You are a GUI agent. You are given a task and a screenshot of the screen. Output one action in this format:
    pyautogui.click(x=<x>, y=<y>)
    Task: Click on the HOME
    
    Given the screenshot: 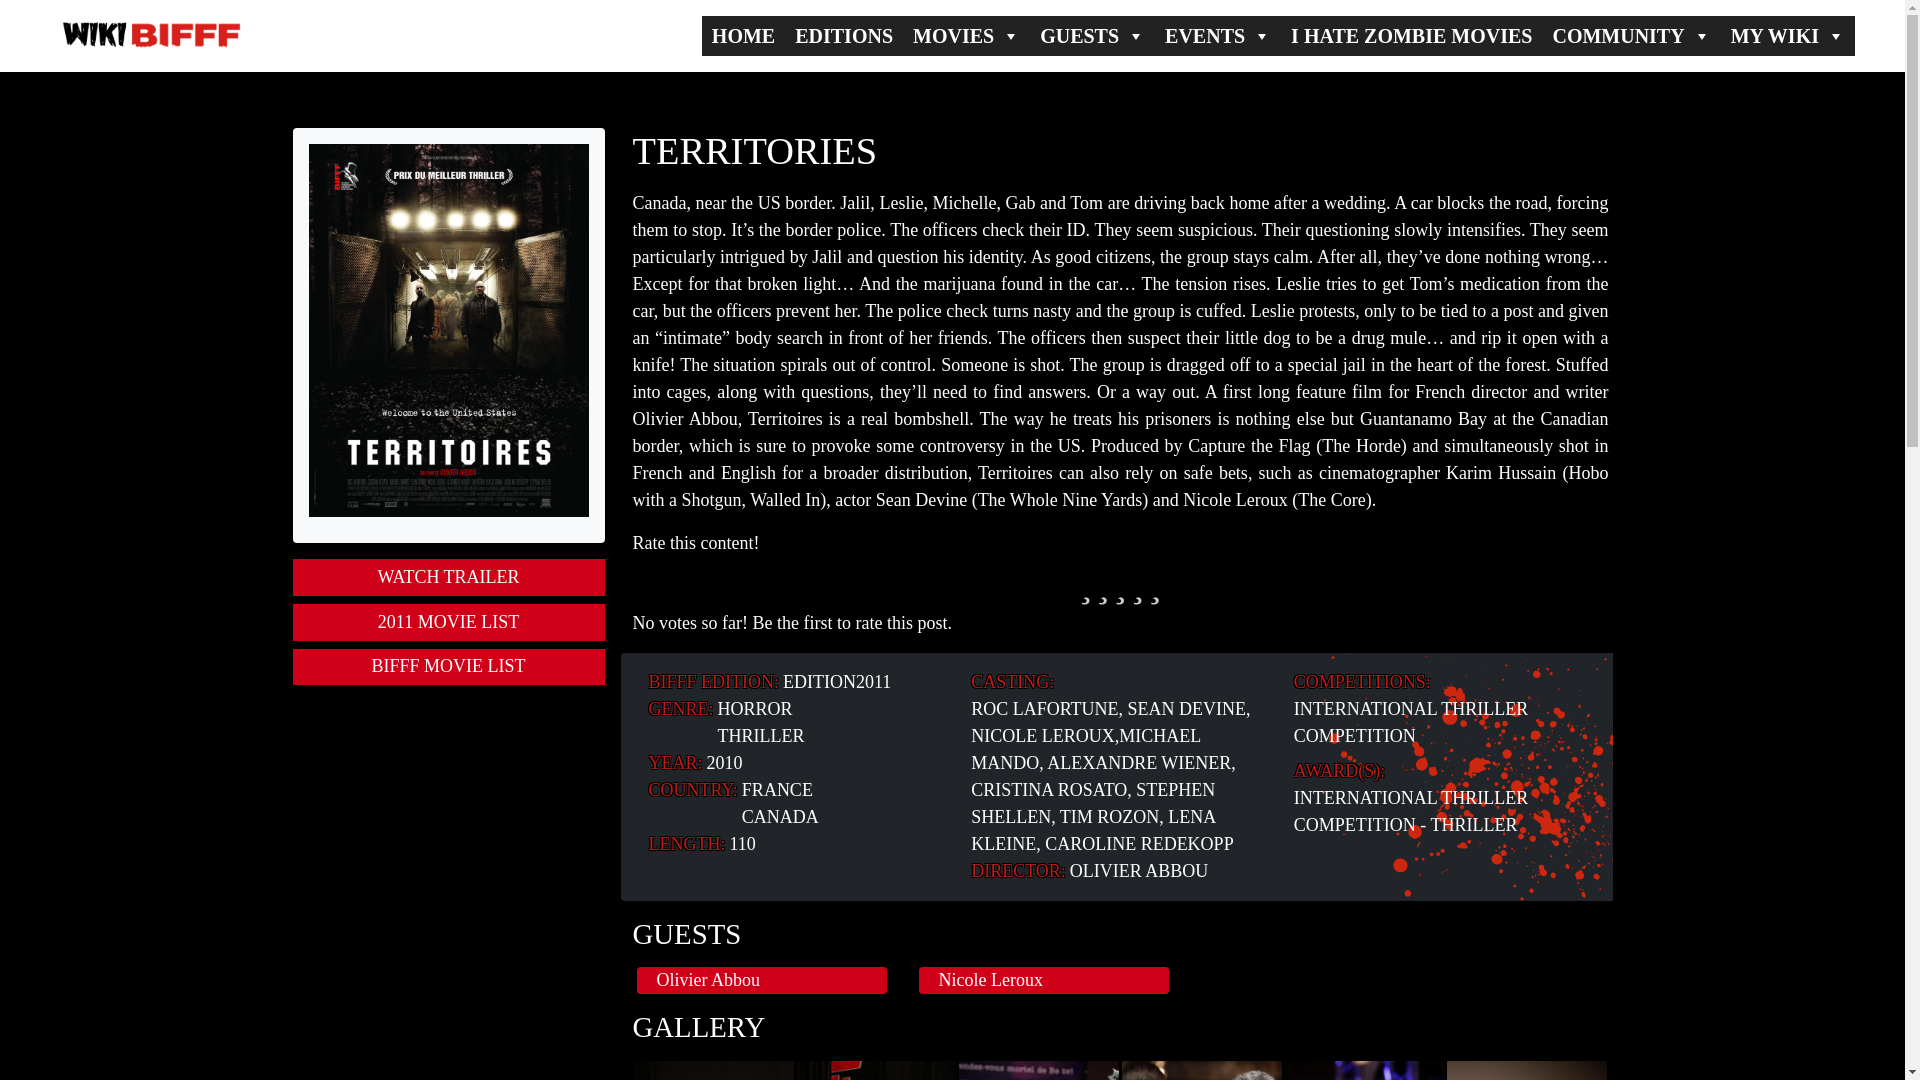 What is the action you would take?
    pyautogui.click(x=744, y=36)
    